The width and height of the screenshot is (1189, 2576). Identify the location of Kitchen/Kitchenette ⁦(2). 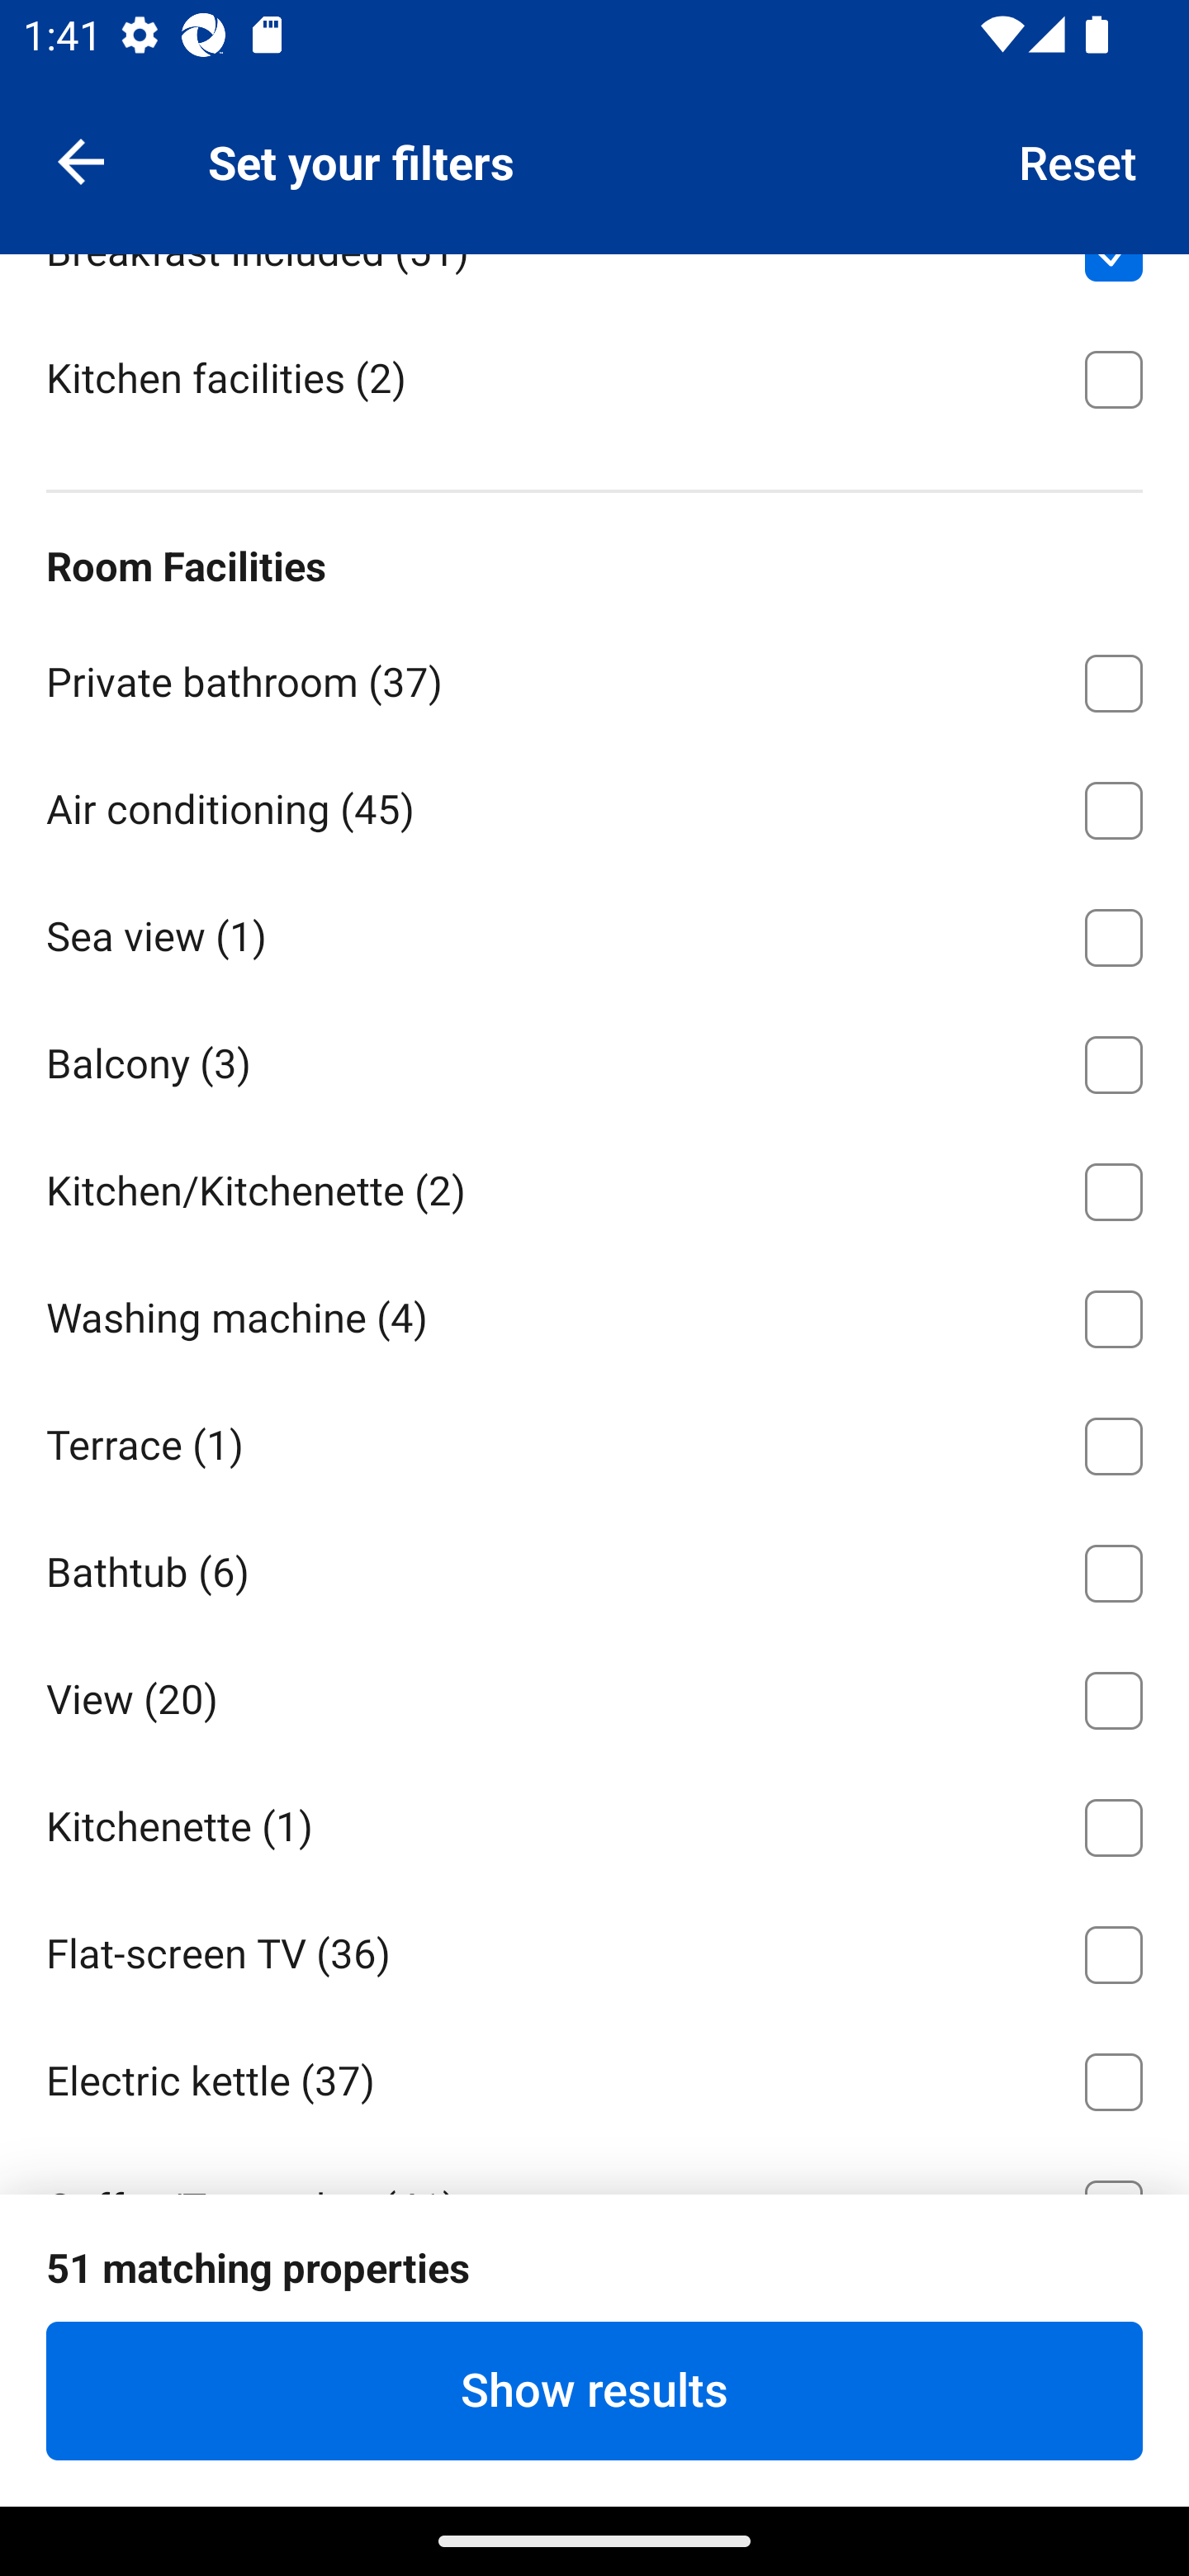
(594, 1186).